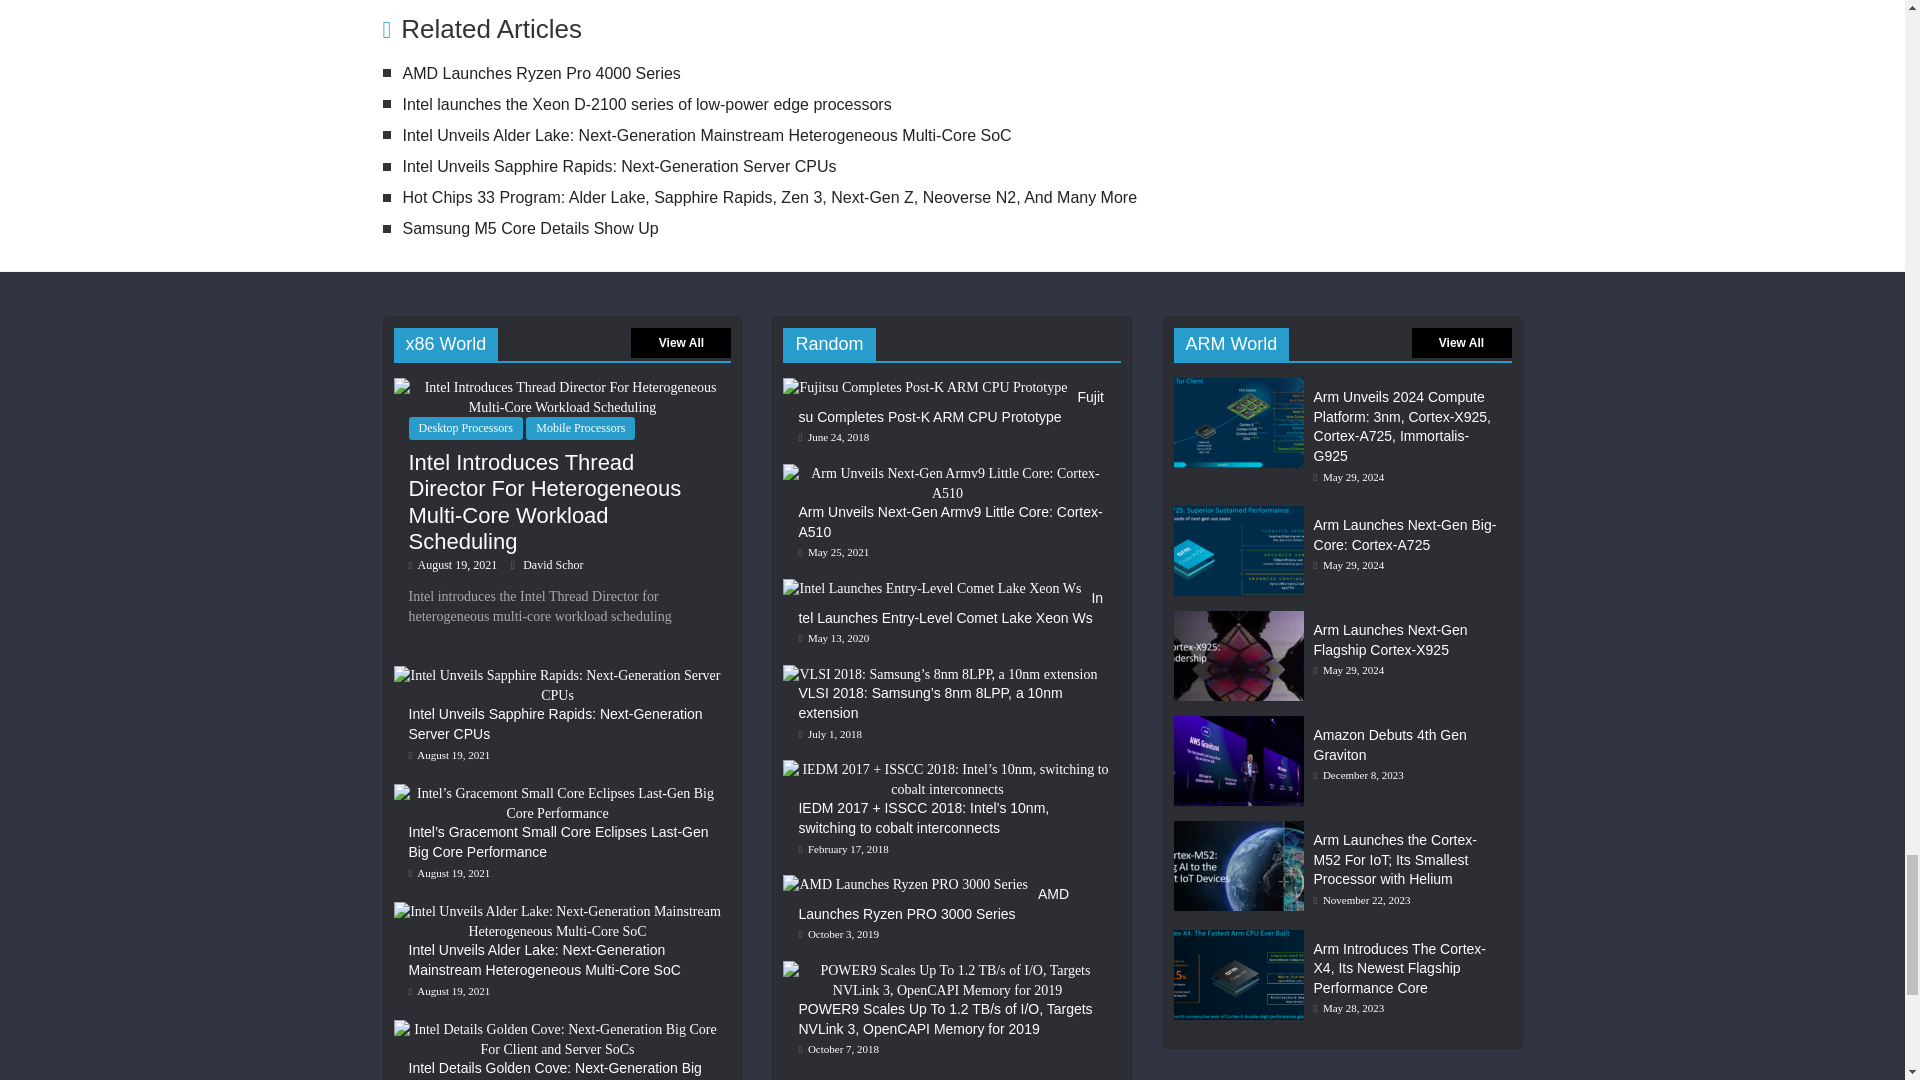 Image resolution: width=1920 pixels, height=1080 pixels. I want to click on Samsung M5 Core Details Show Up, so click(530, 228).